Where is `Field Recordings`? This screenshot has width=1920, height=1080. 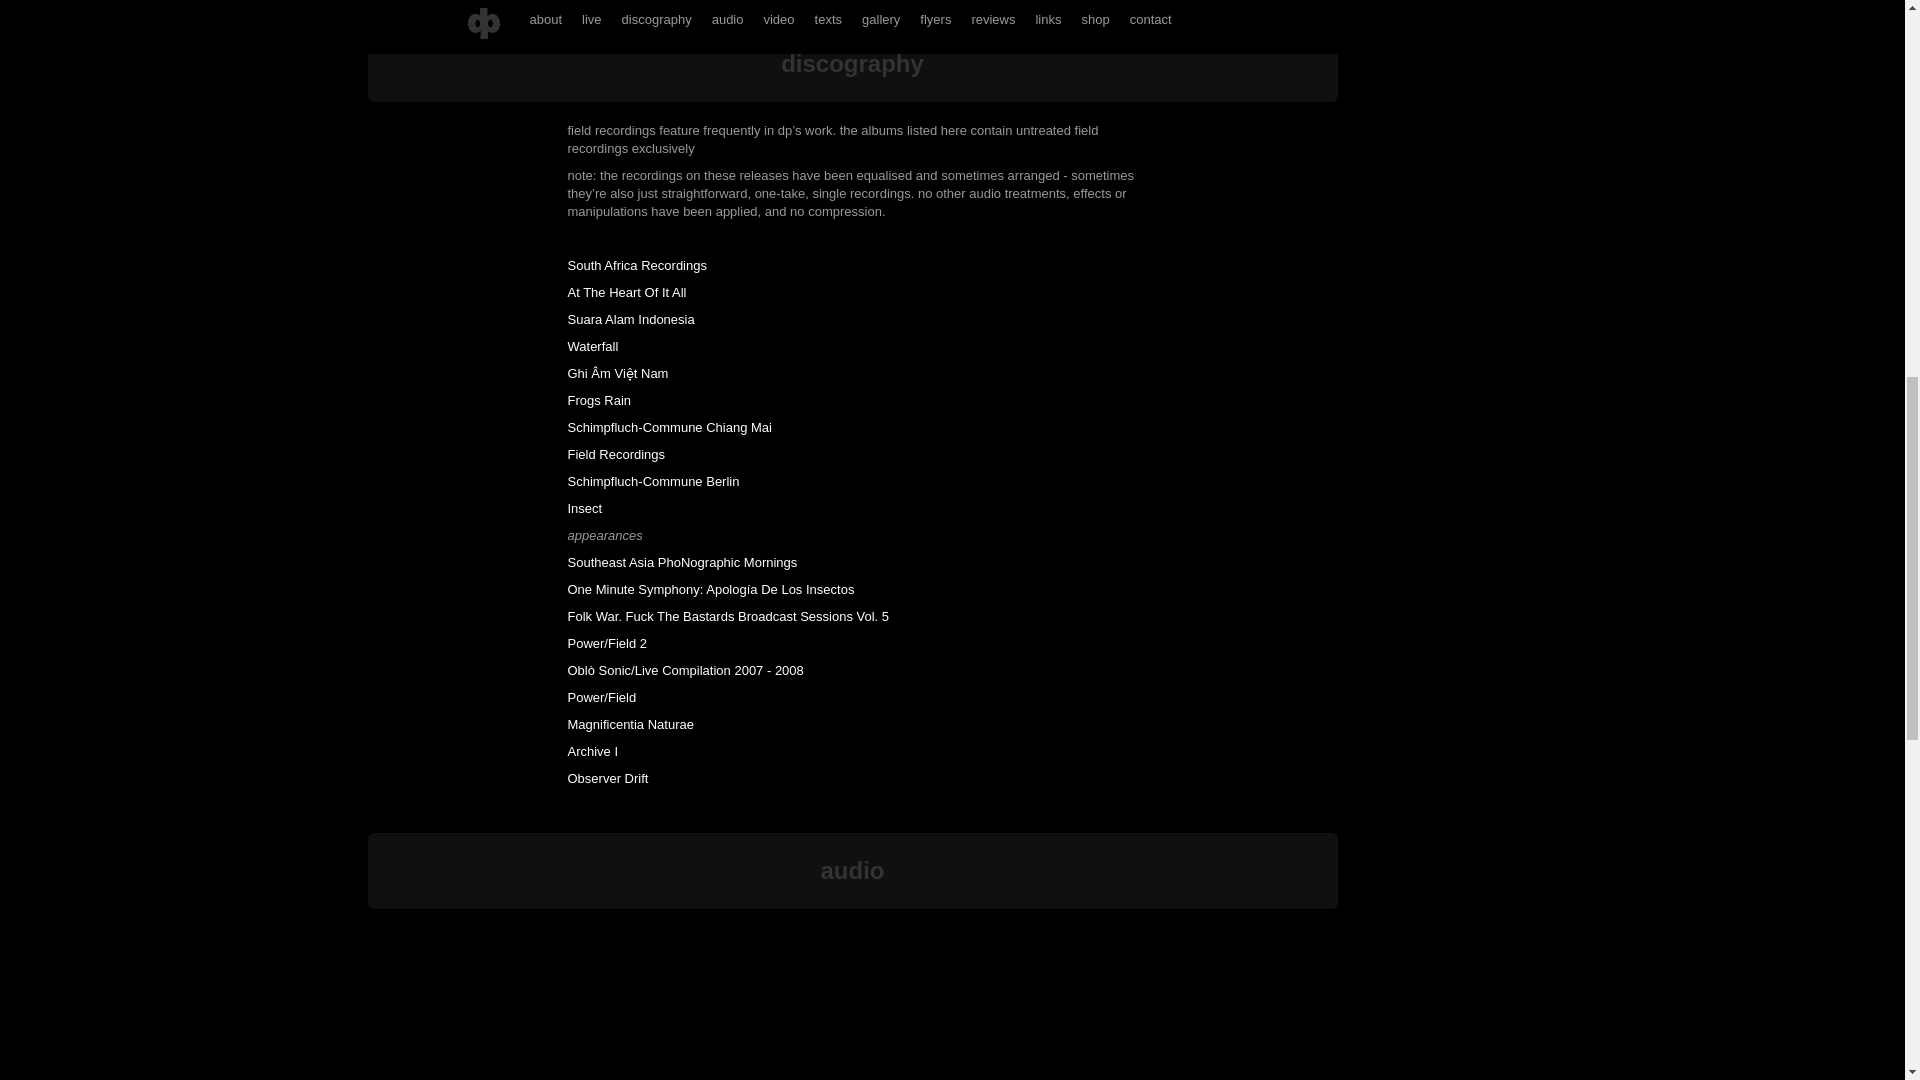 Field Recordings is located at coordinates (617, 454).